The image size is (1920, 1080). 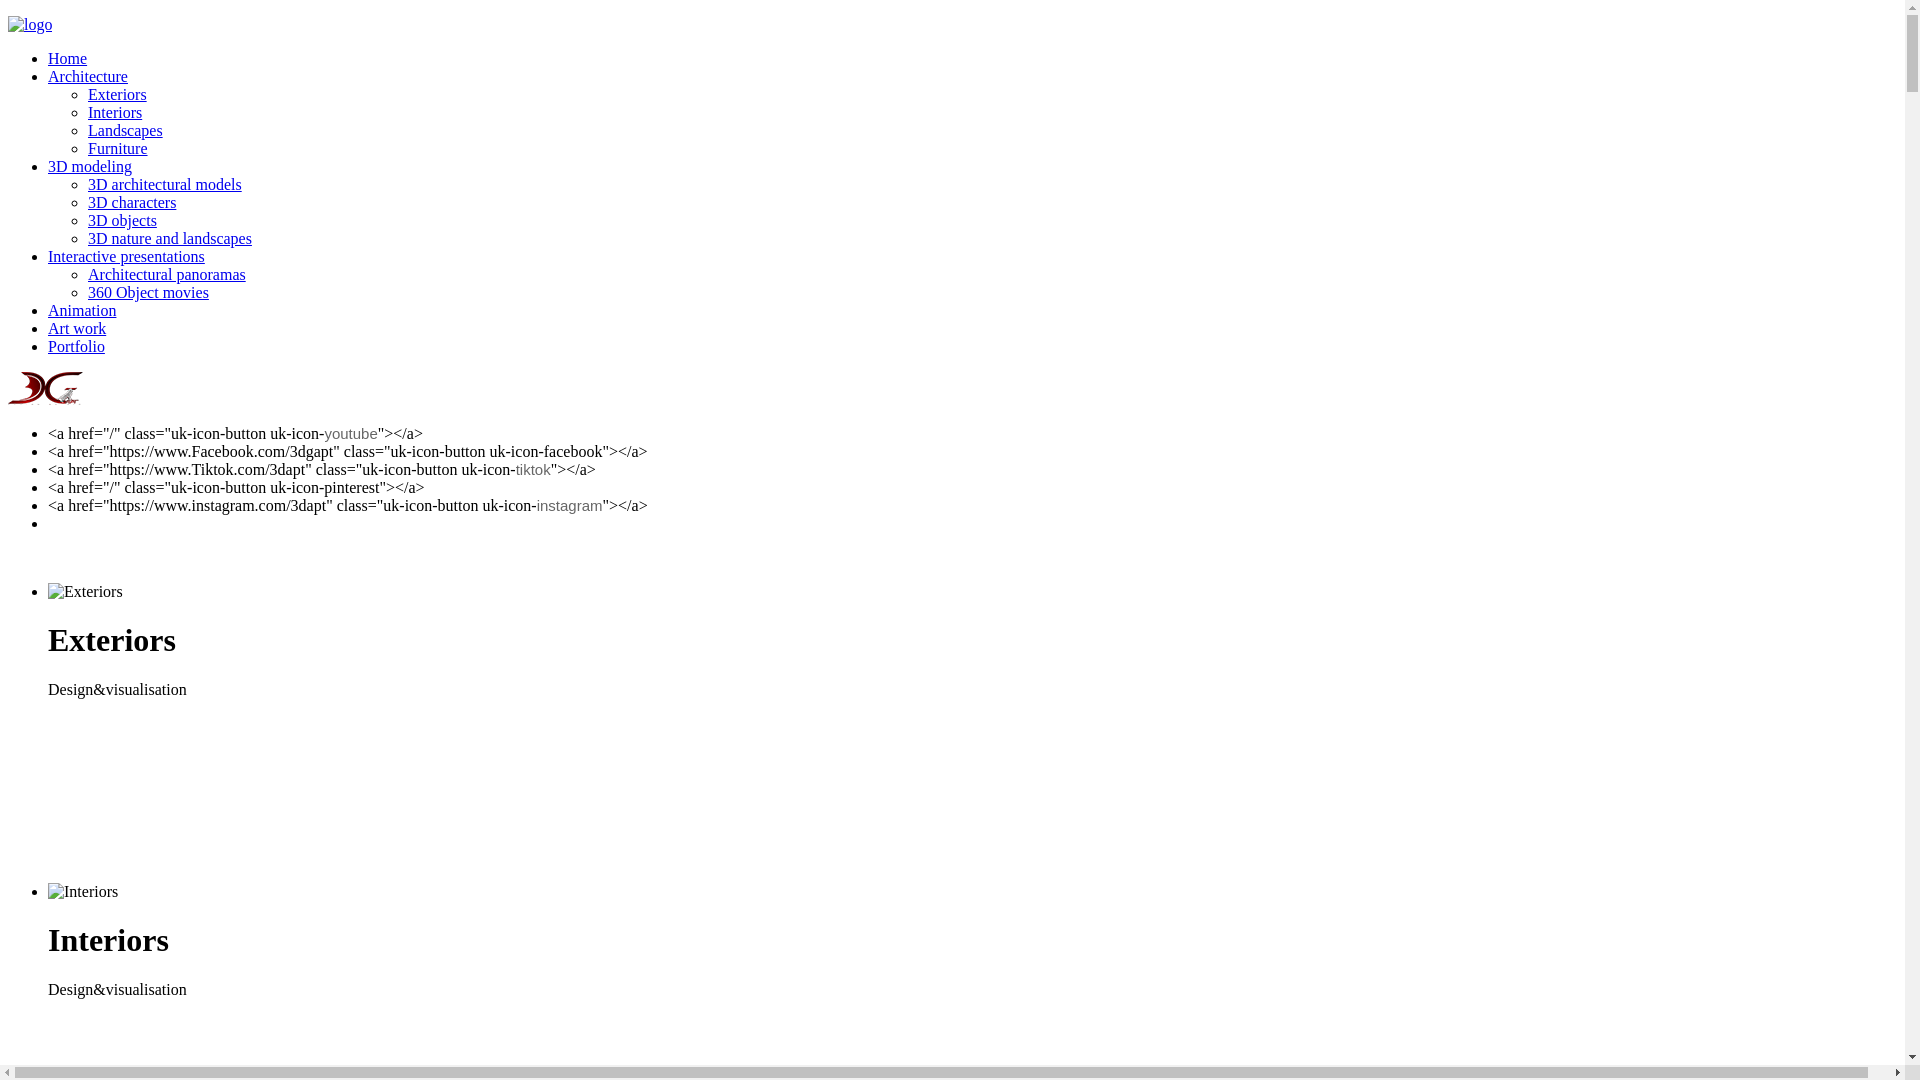 I want to click on 360 Object movies, so click(x=148, y=292).